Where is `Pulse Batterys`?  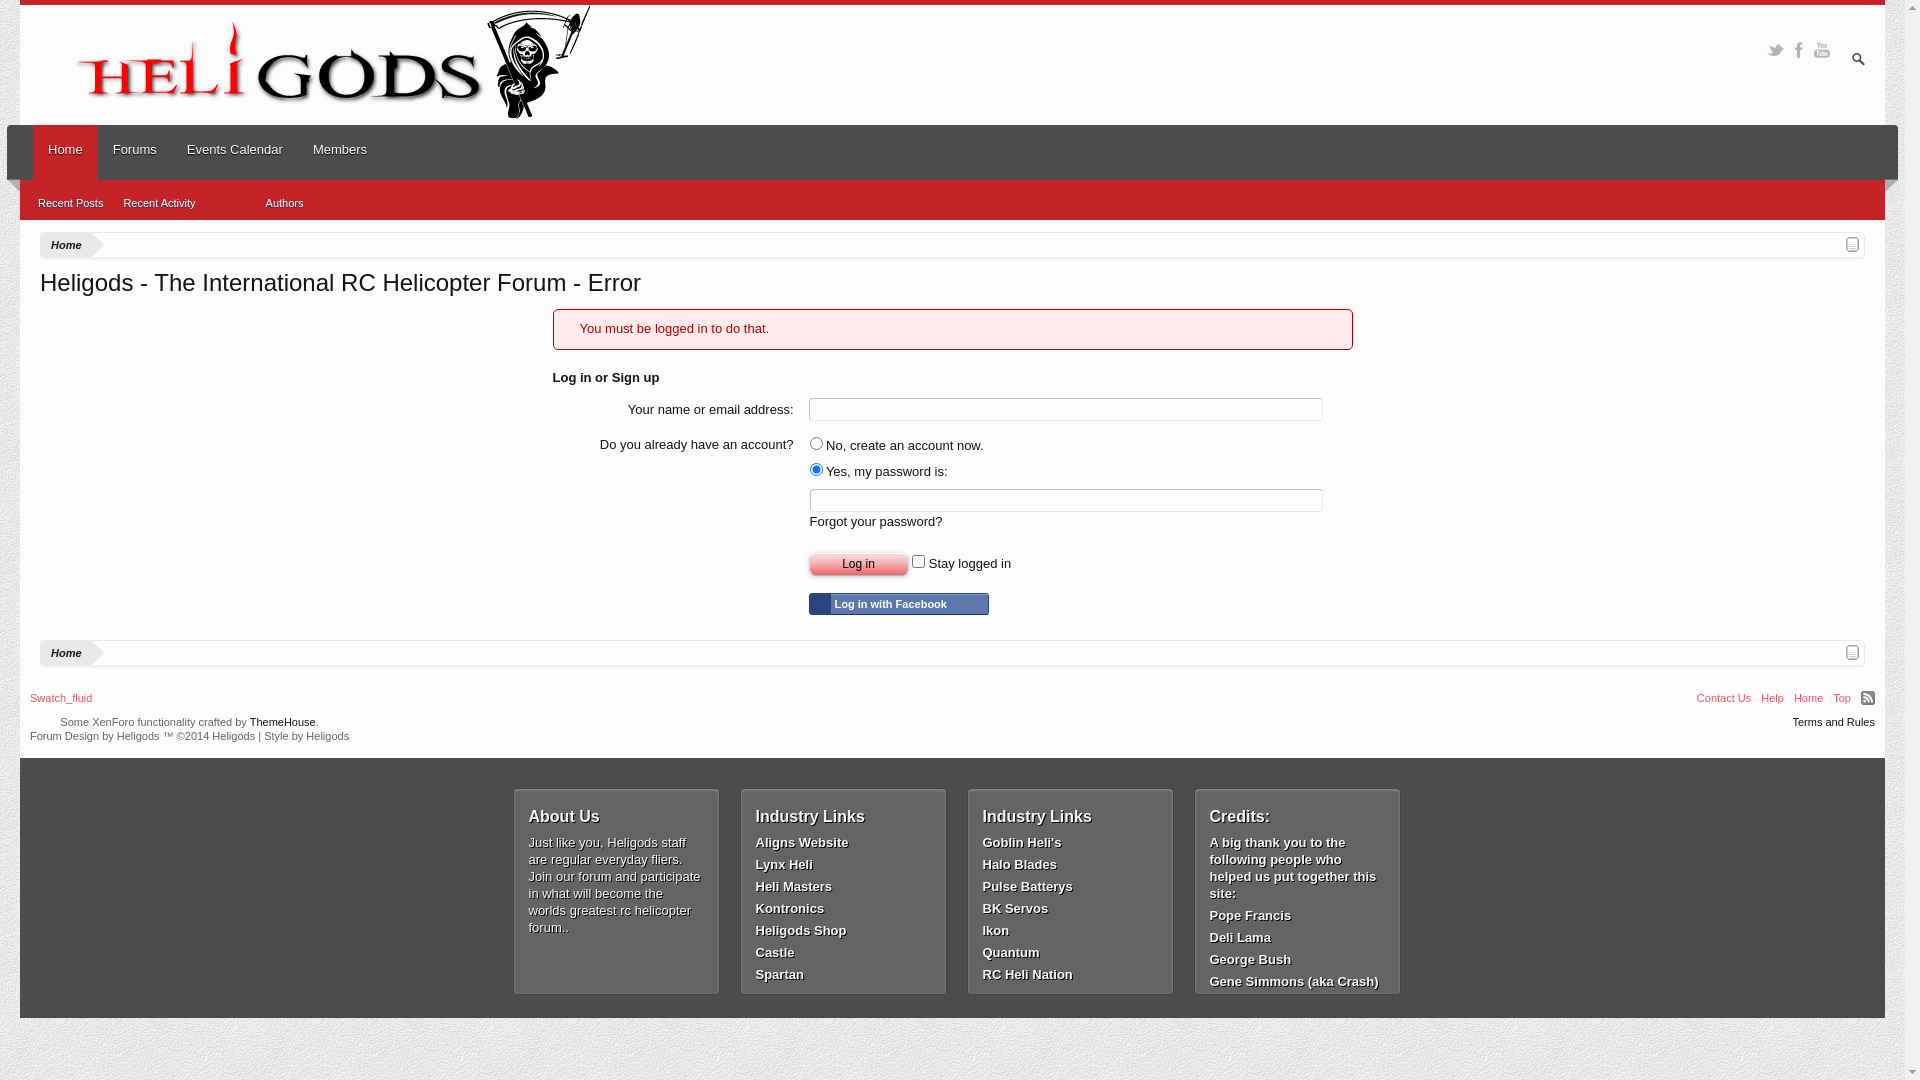 Pulse Batterys is located at coordinates (1070, 886).